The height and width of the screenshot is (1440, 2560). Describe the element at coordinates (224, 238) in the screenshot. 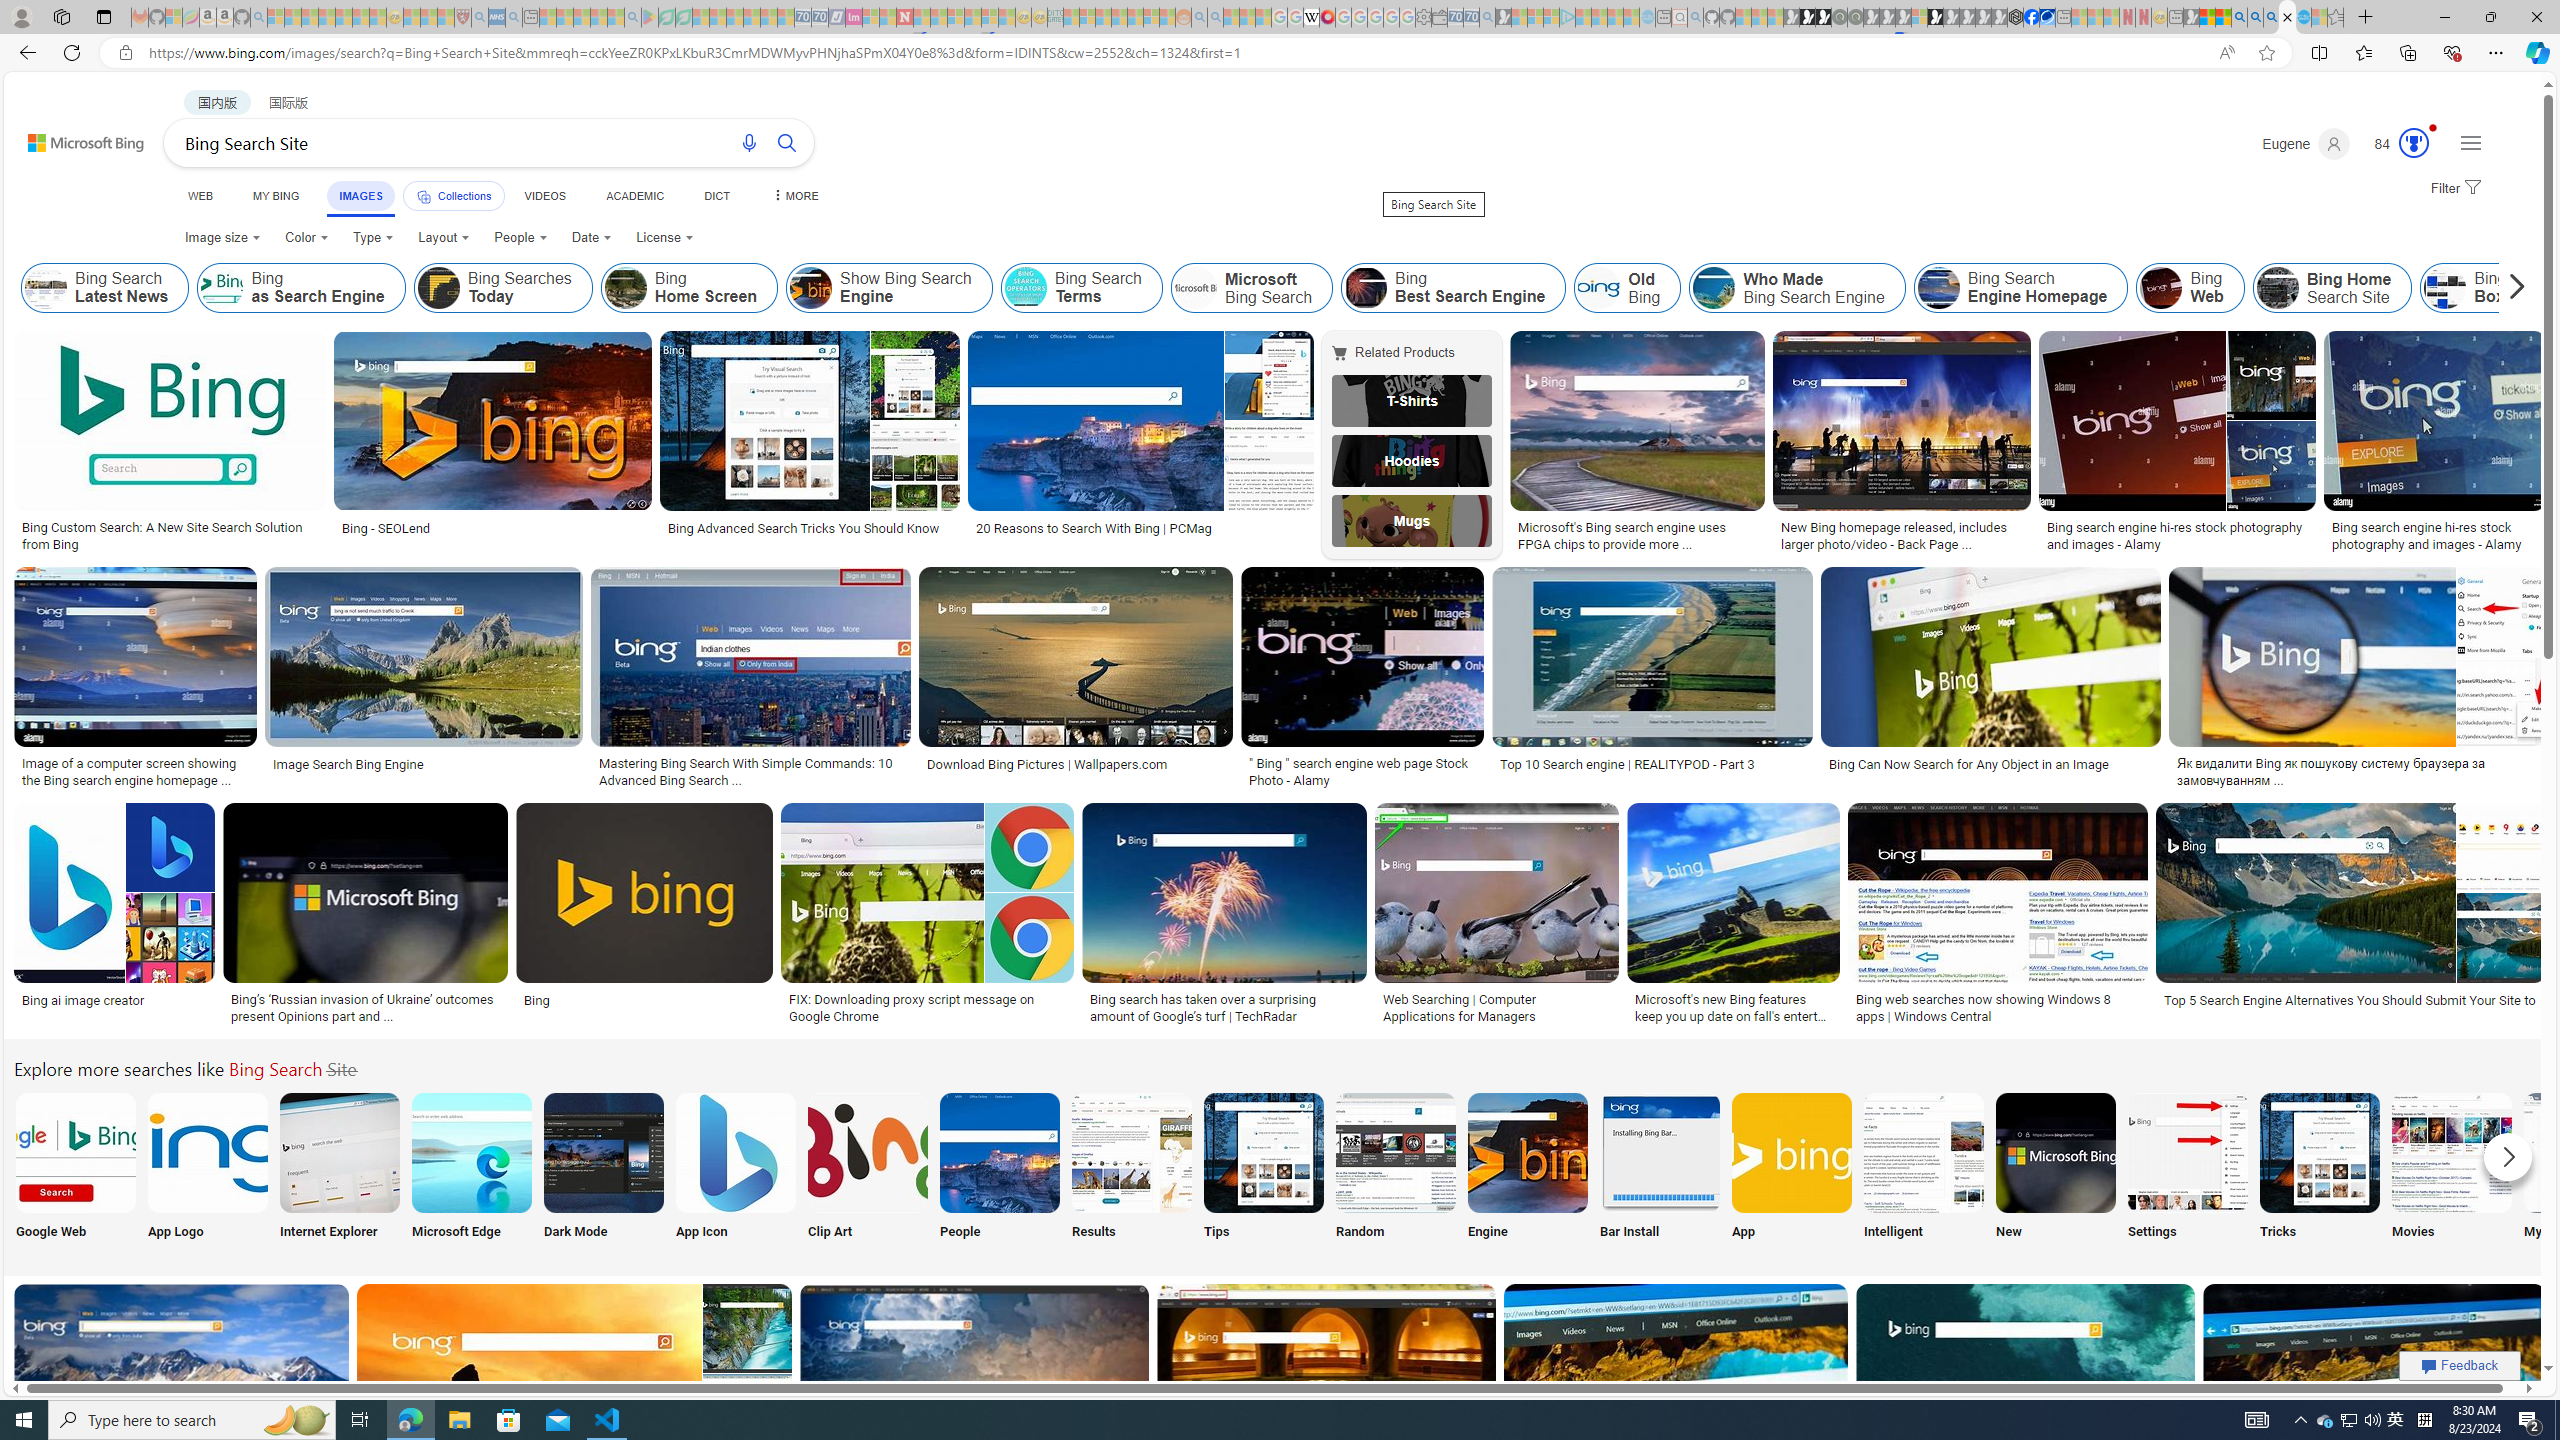

I see `Image size` at that location.